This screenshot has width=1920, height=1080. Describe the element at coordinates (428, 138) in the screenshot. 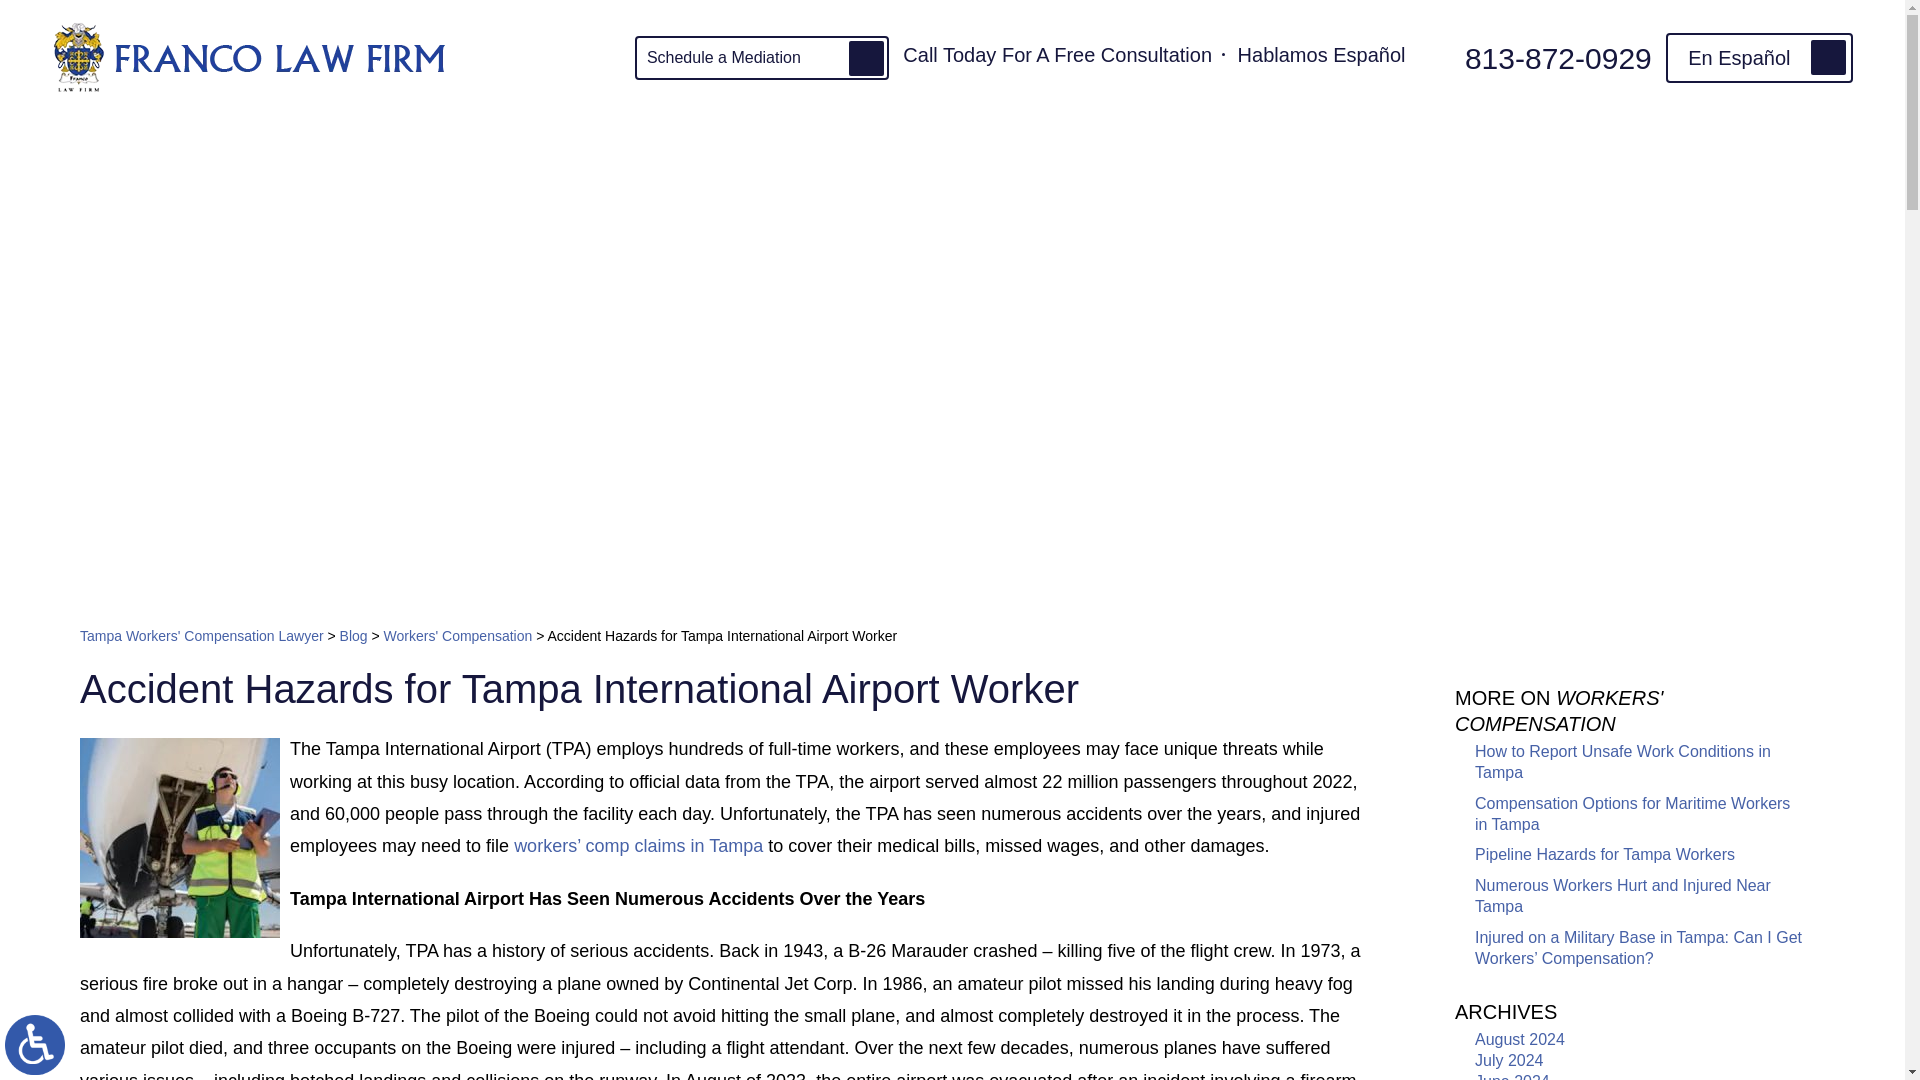

I see `Home` at that location.